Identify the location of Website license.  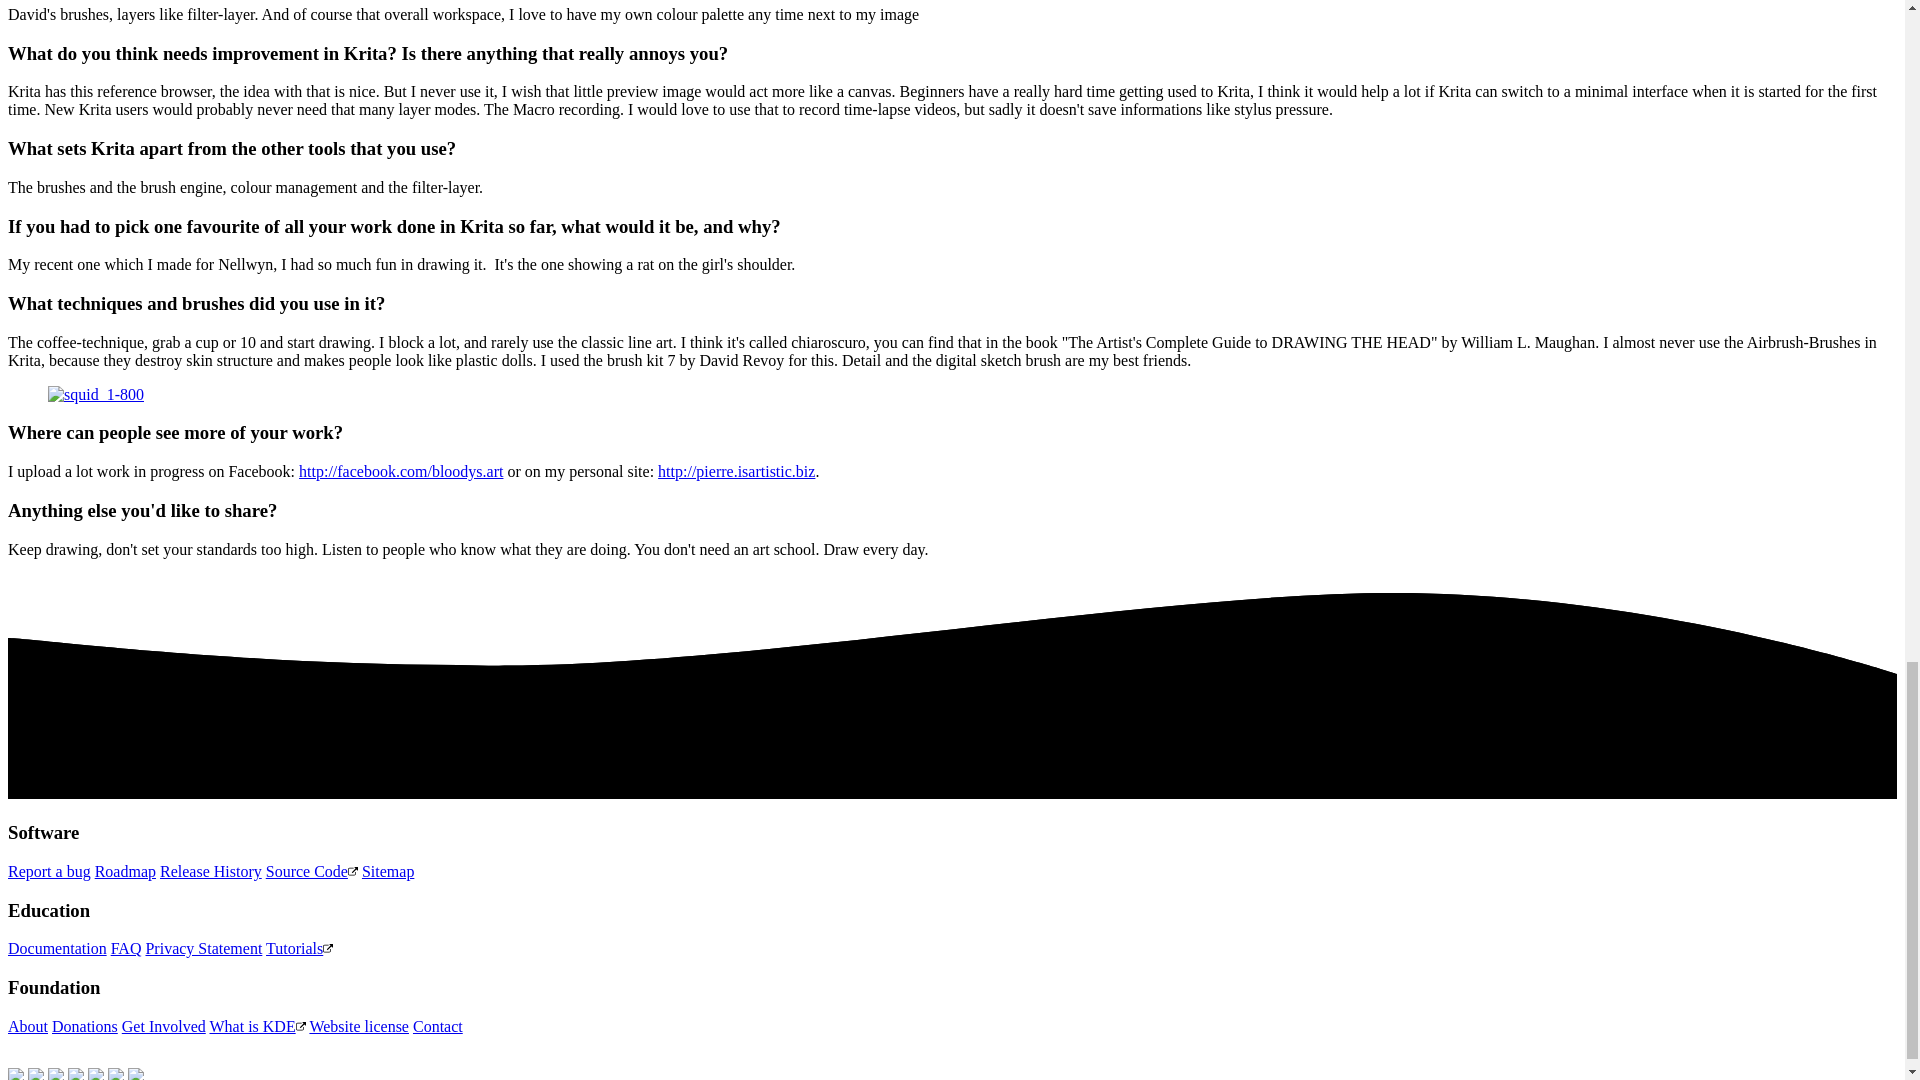
(358, 1026).